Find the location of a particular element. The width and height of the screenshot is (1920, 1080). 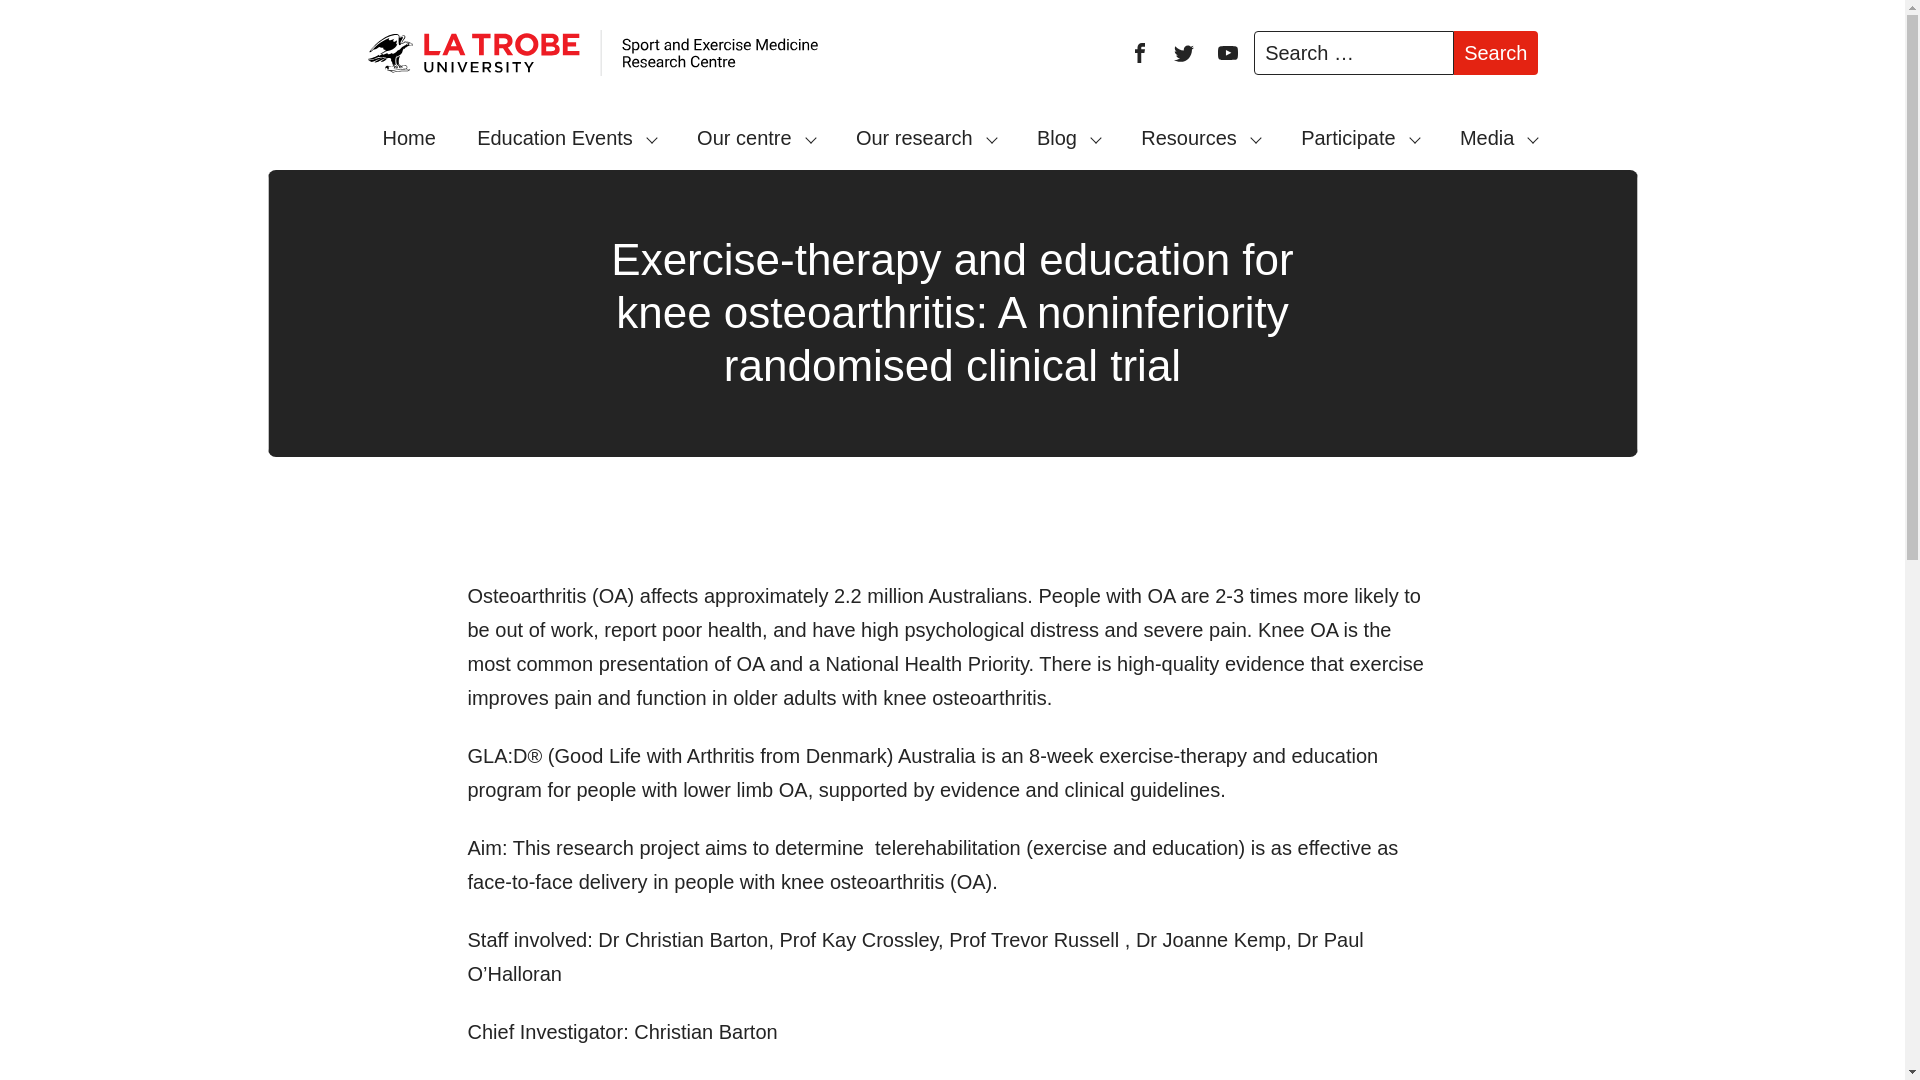

Search is located at coordinates (1495, 52).